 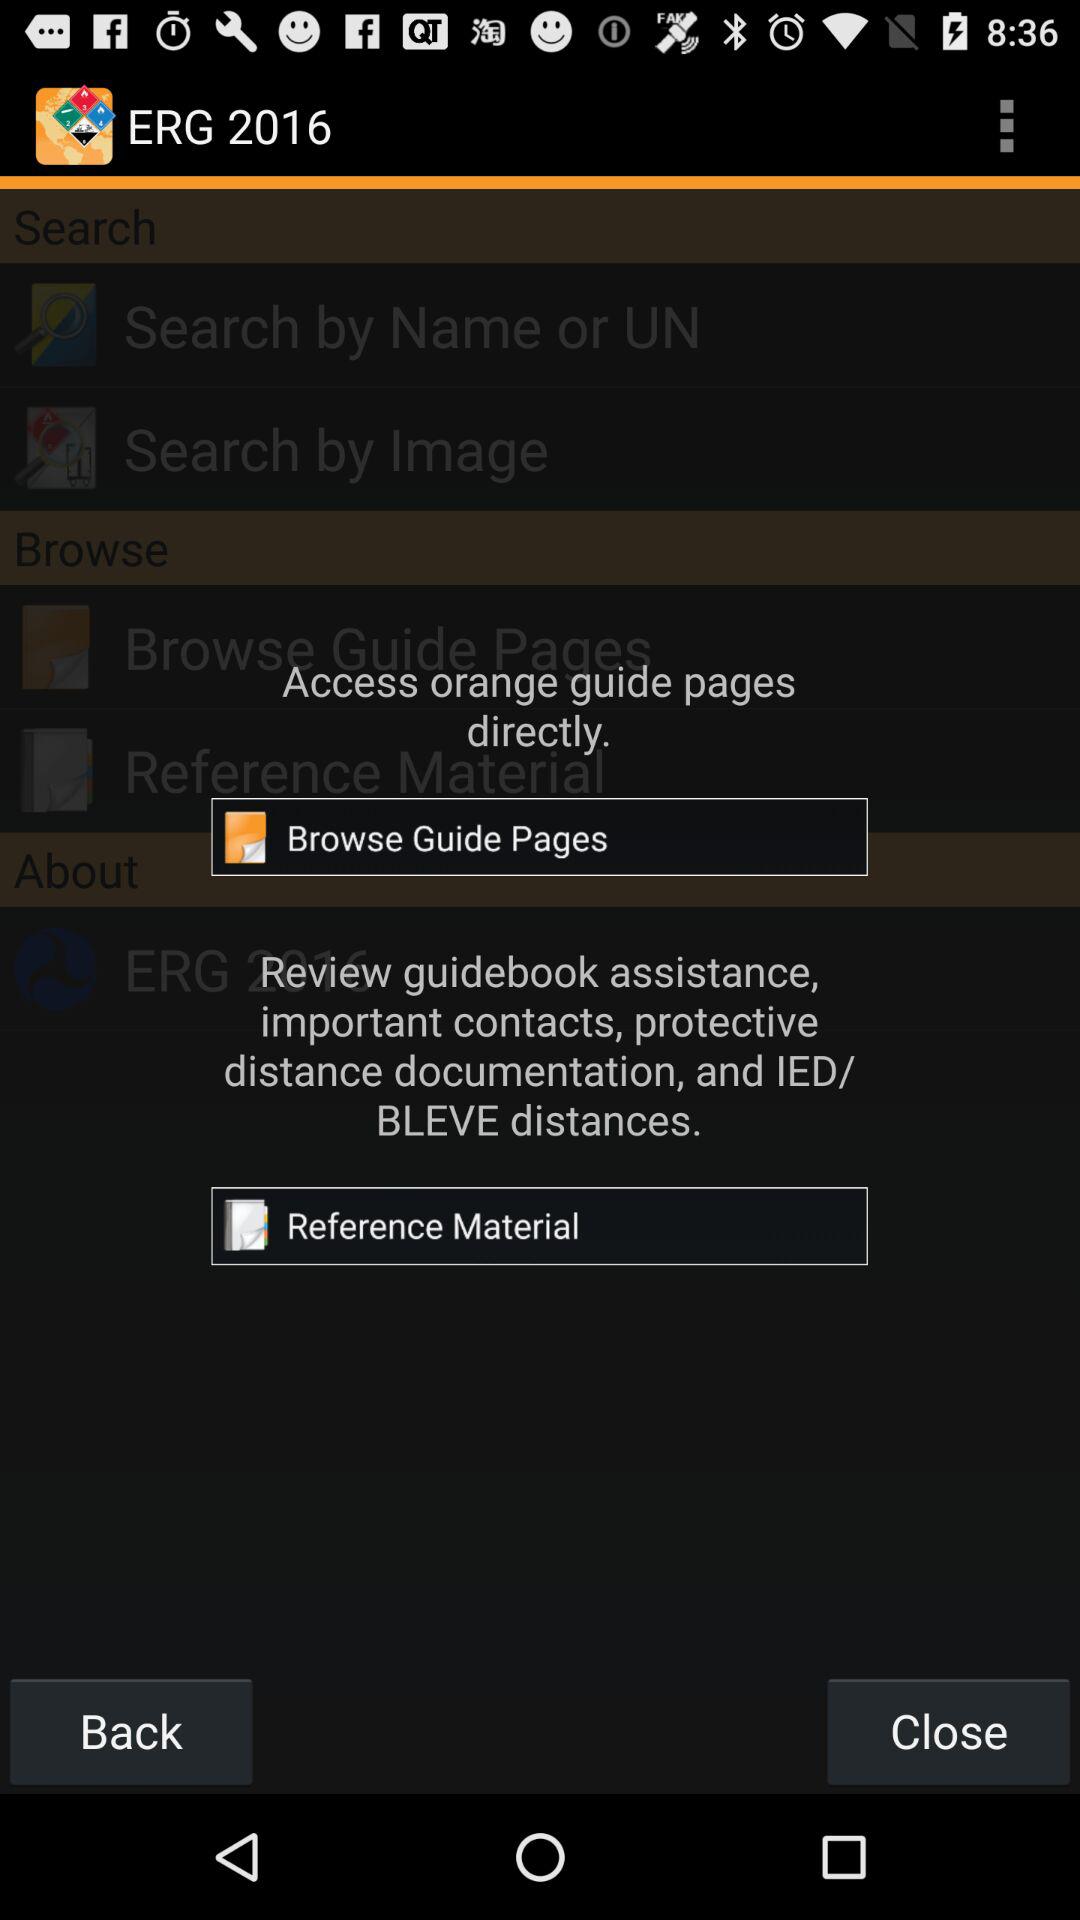 What do you see at coordinates (131, 1730) in the screenshot?
I see `launch the icon to the left of close button` at bounding box center [131, 1730].